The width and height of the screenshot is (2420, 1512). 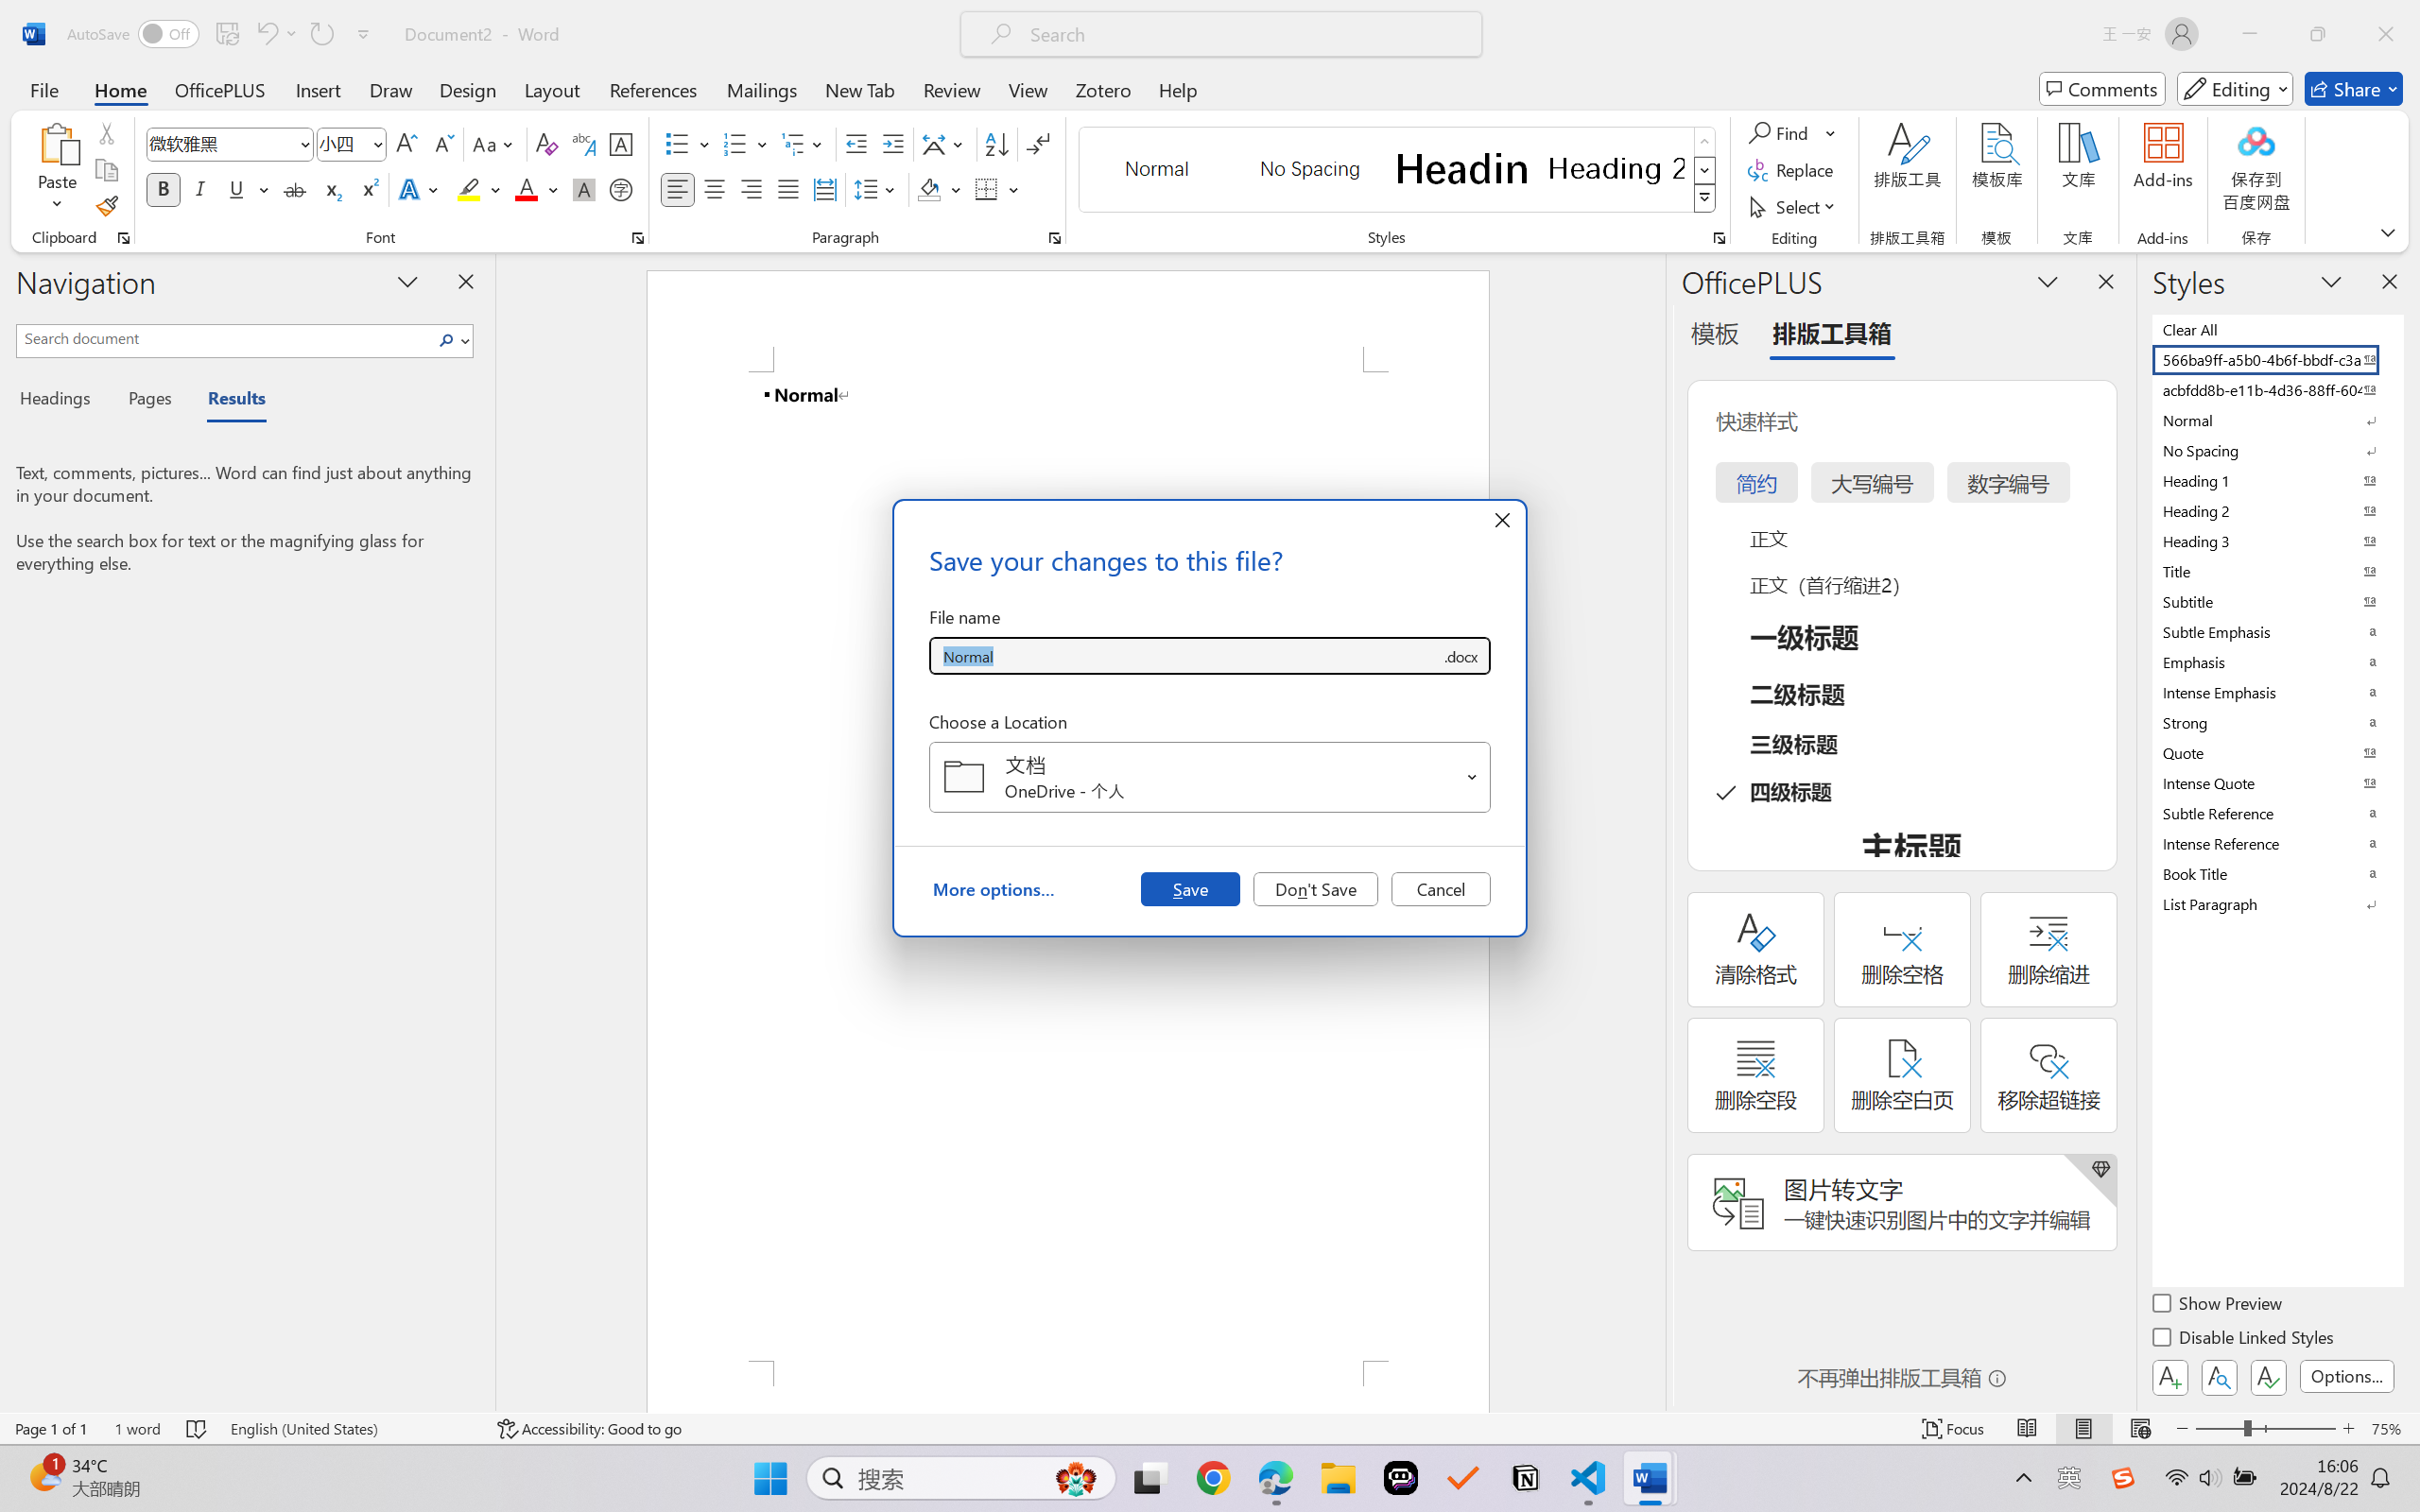 I want to click on Class: NetUIImage, so click(x=1704, y=198).